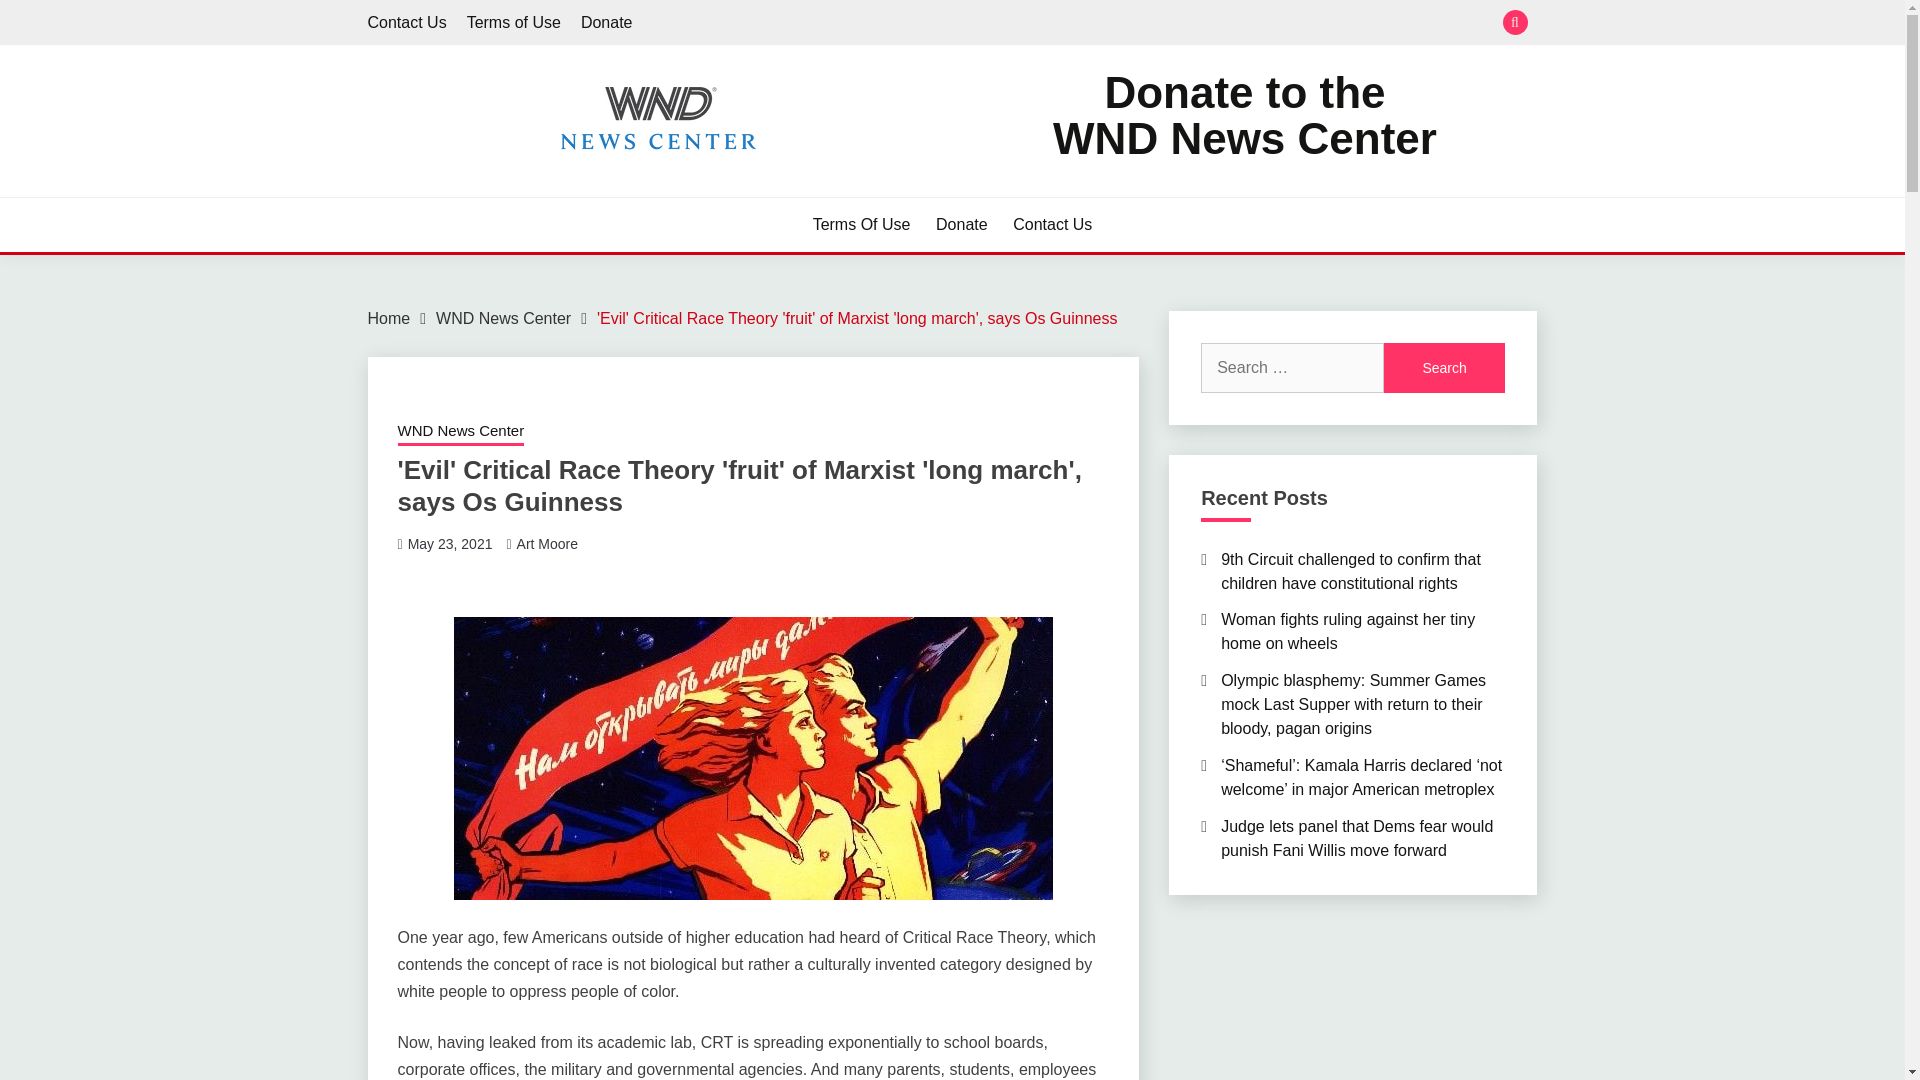  I want to click on Search, so click(1444, 368).